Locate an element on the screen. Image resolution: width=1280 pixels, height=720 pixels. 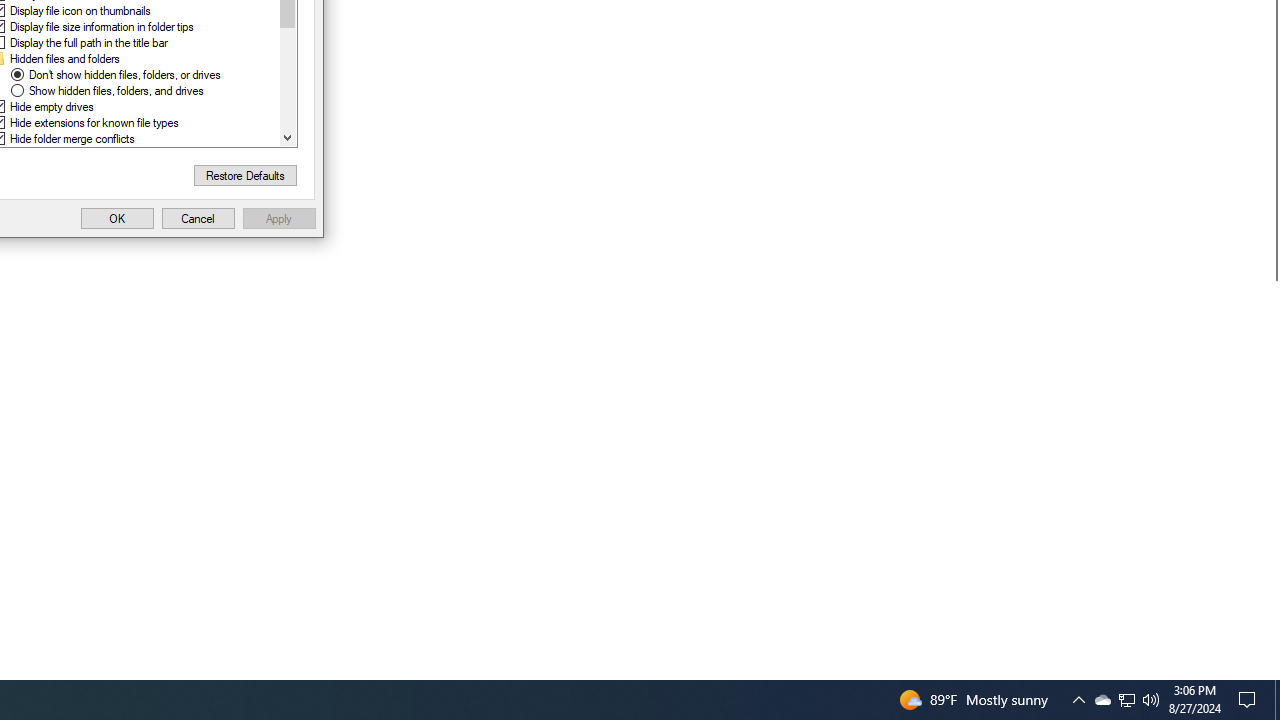
Show hidden files, folders, and drives is located at coordinates (116, 90).